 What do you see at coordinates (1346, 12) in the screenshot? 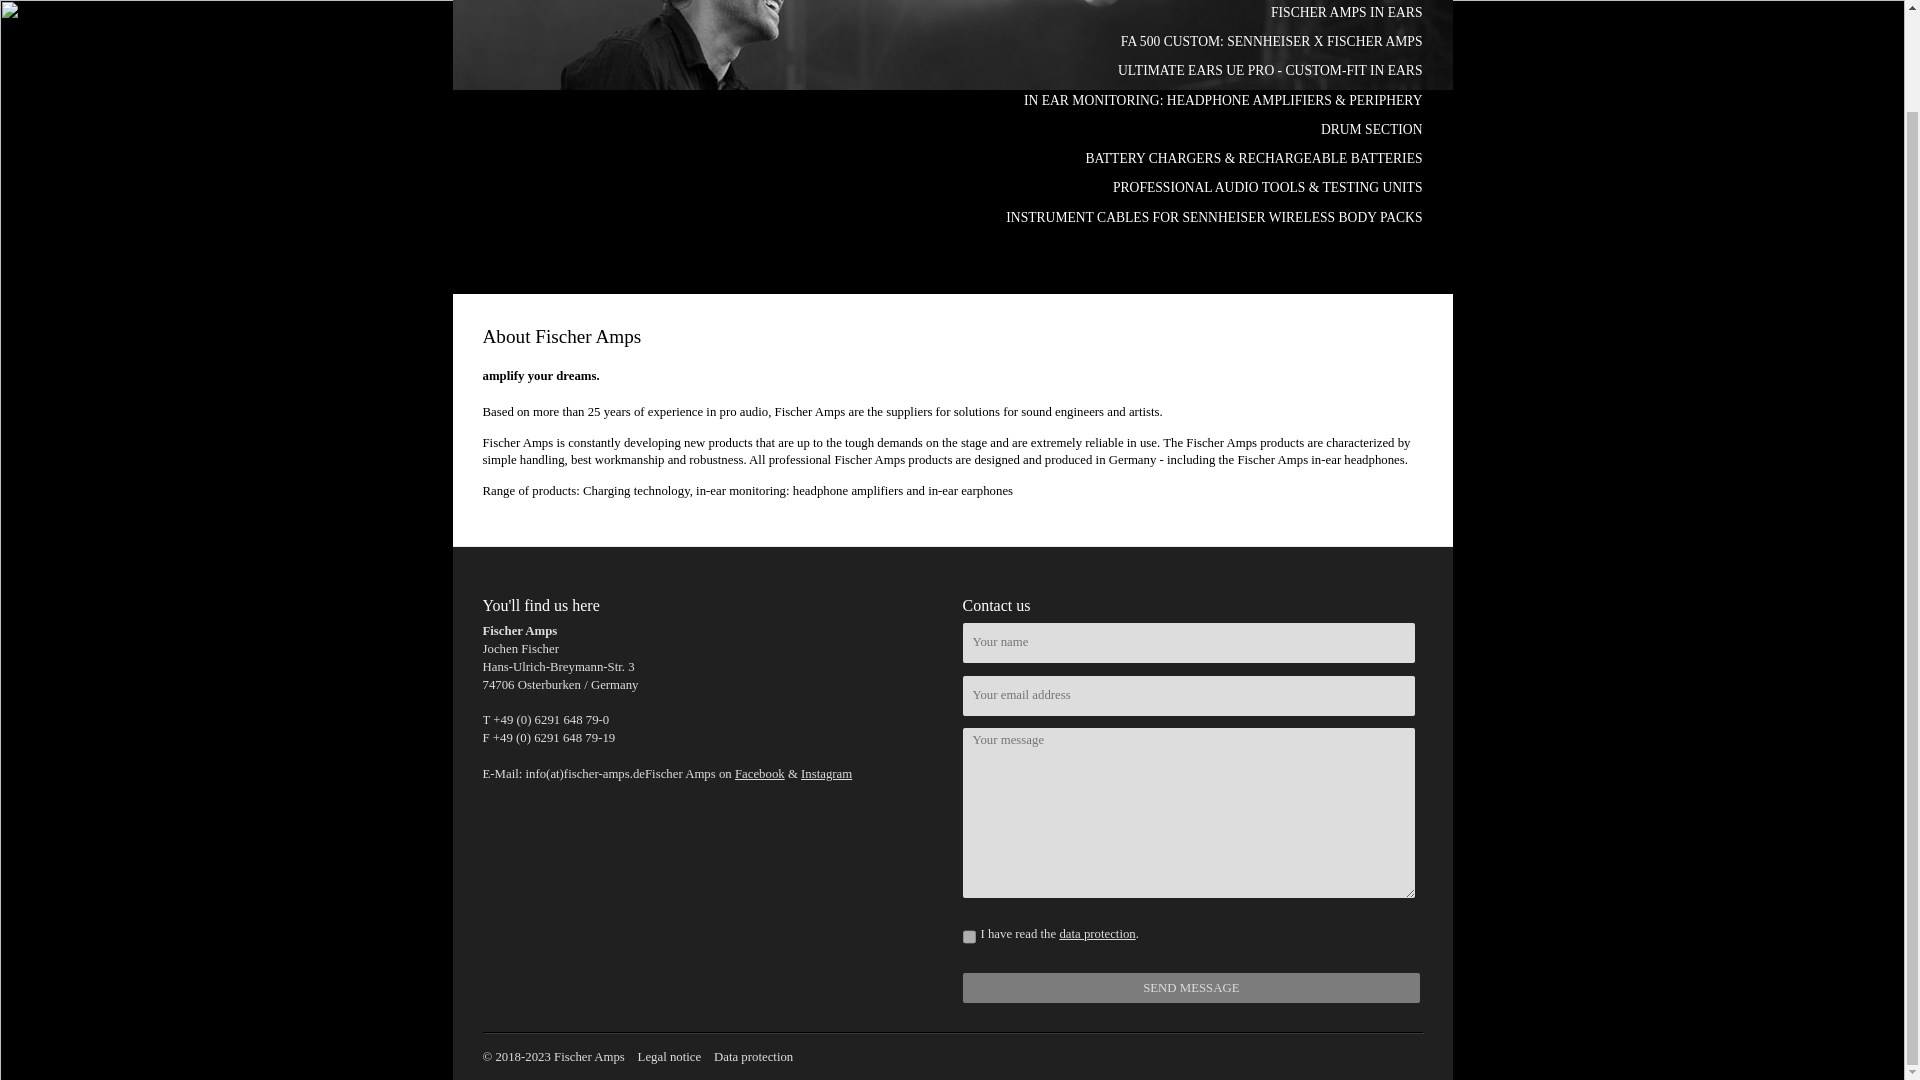
I see `Fischer Amps In Ears` at bounding box center [1346, 12].